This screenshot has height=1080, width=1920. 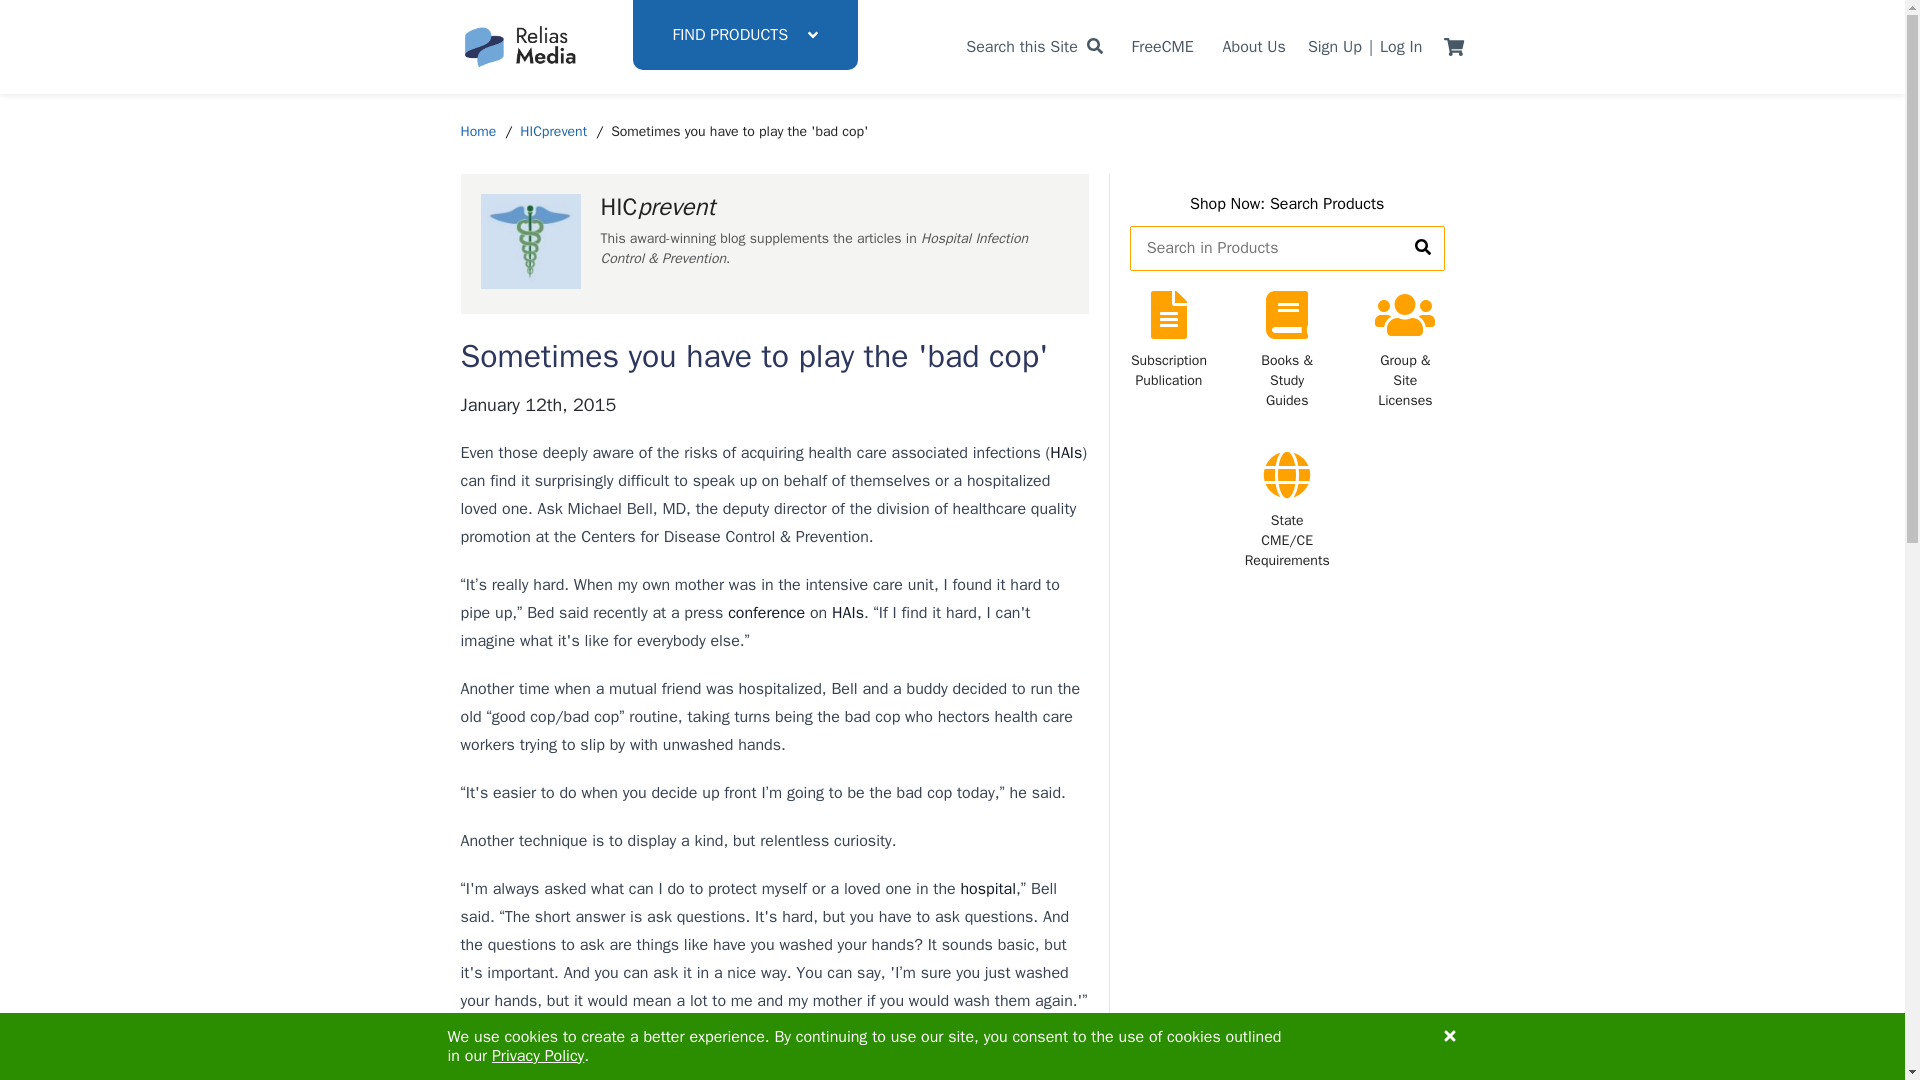 I want to click on FIND PRODUCTS, so click(x=744, y=35).